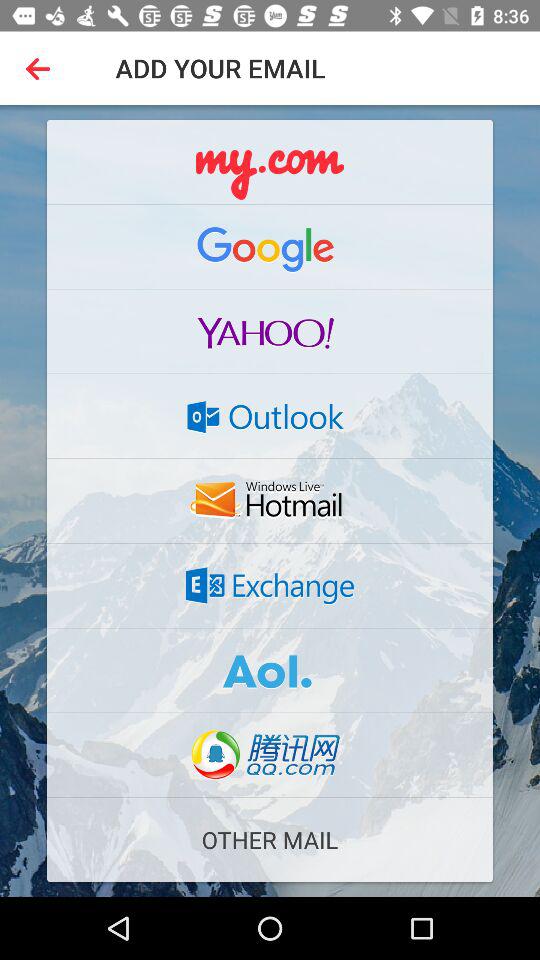  What do you see at coordinates (270, 331) in the screenshot?
I see `yahoo email select` at bounding box center [270, 331].